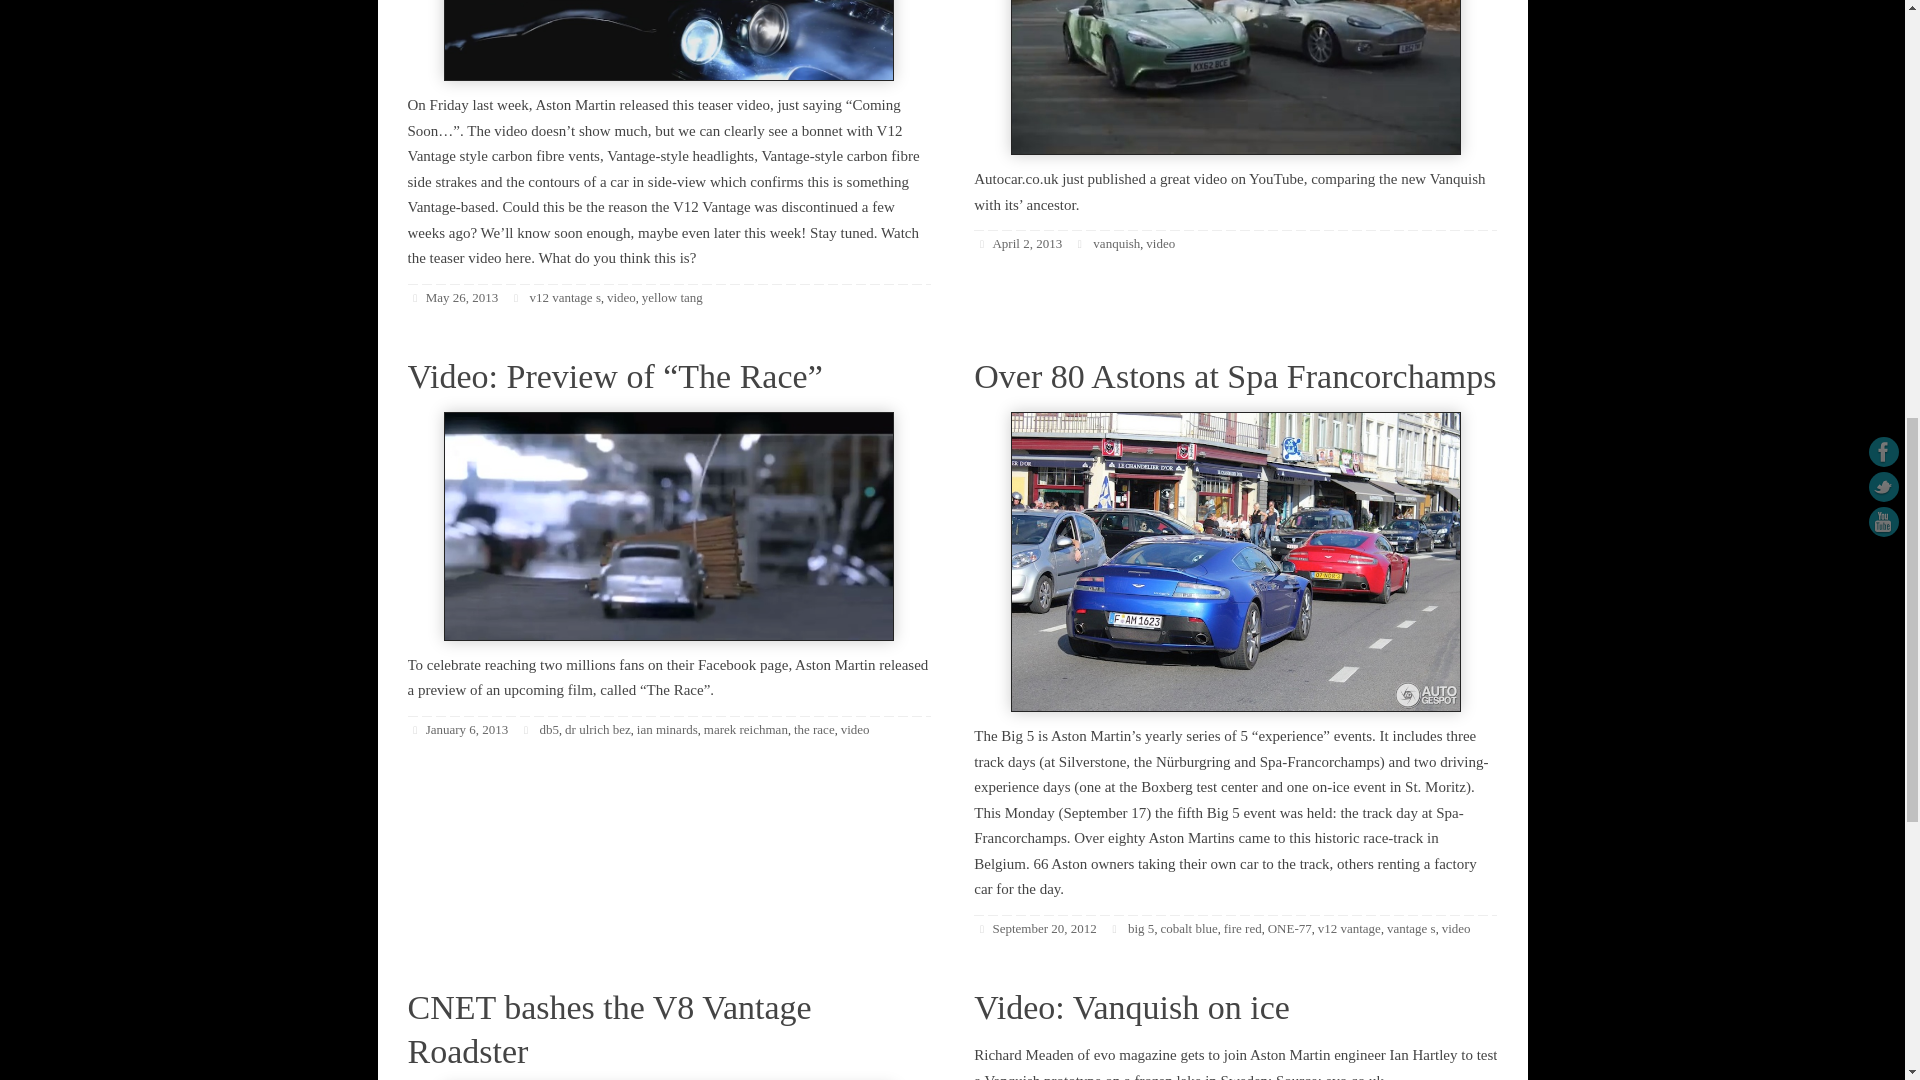 This screenshot has width=1920, height=1080. What do you see at coordinates (564, 297) in the screenshot?
I see `v12 vantage s` at bounding box center [564, 297].